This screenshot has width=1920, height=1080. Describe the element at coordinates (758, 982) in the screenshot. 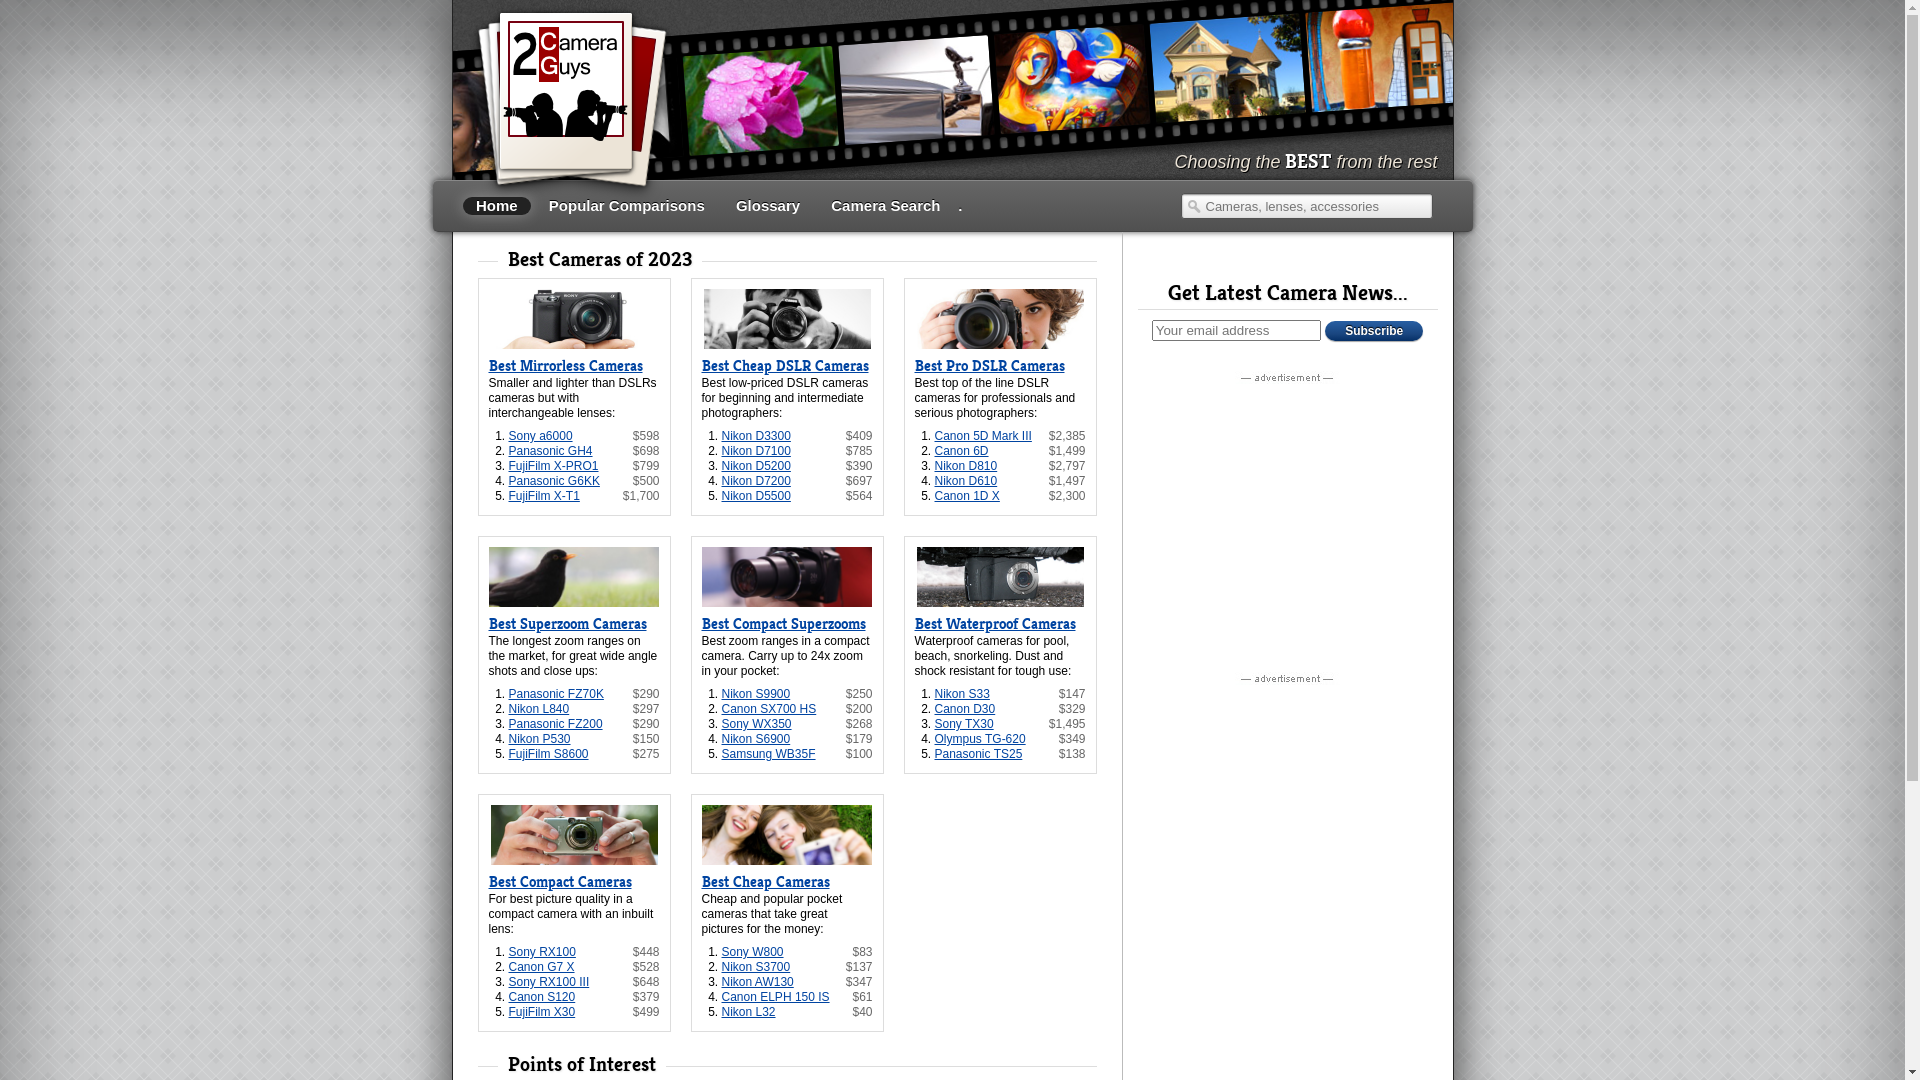

I see `Nikon AW130` at that location.